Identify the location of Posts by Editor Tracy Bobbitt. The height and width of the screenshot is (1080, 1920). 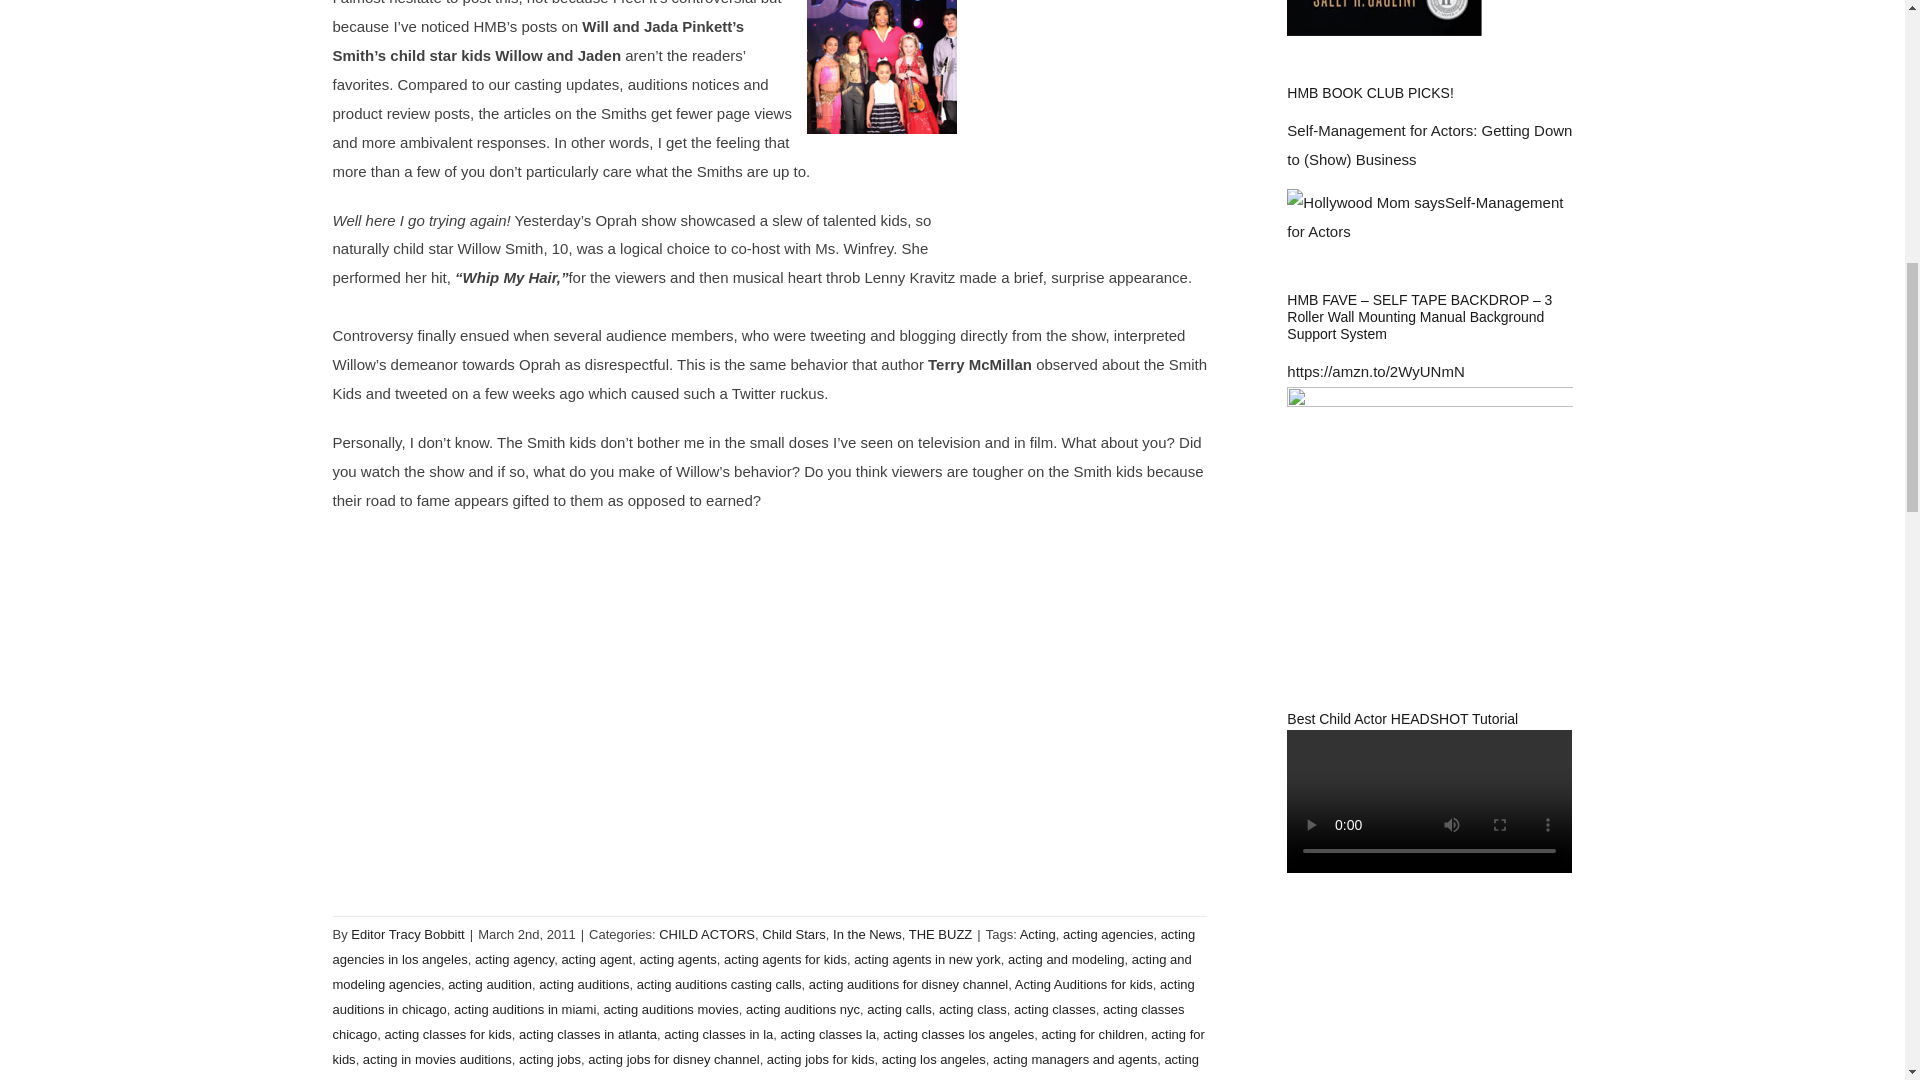
(408, 934).